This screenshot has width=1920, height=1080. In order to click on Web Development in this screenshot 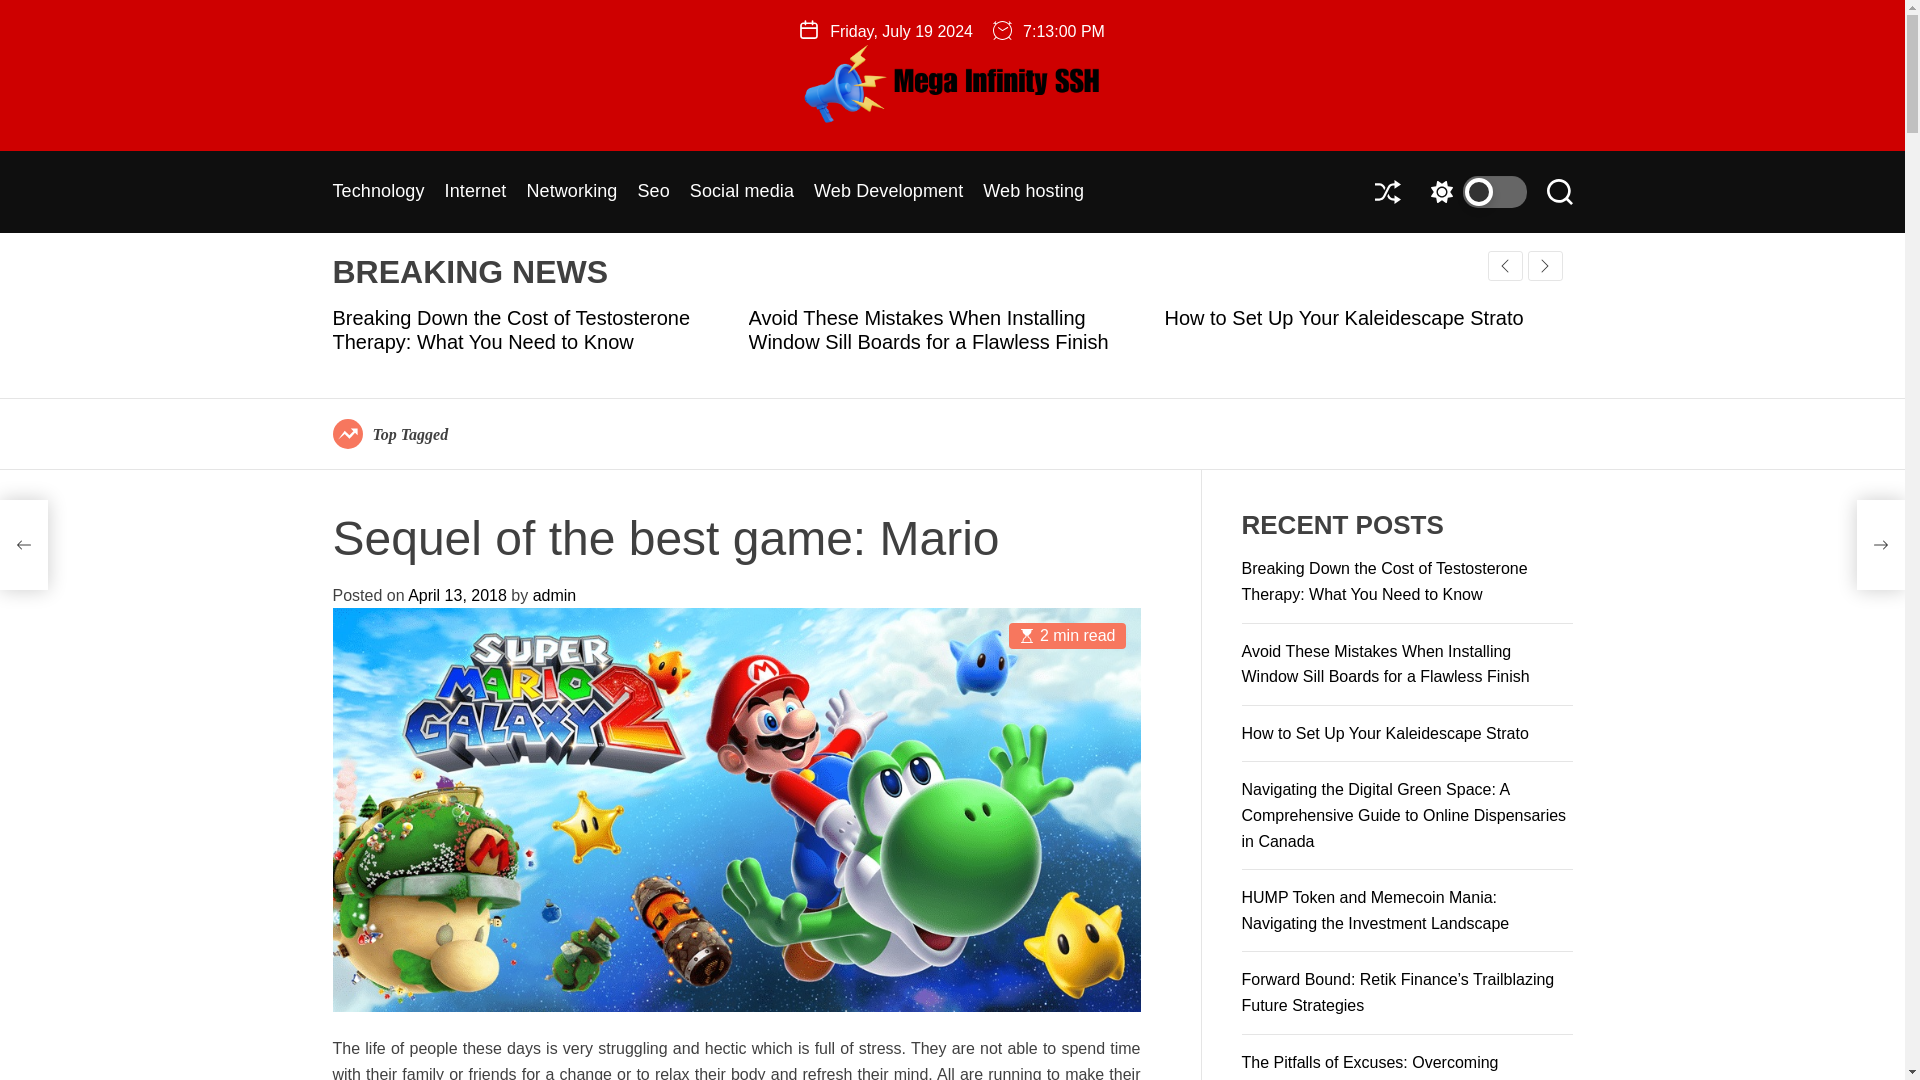, I will do `click(888, 191)`.